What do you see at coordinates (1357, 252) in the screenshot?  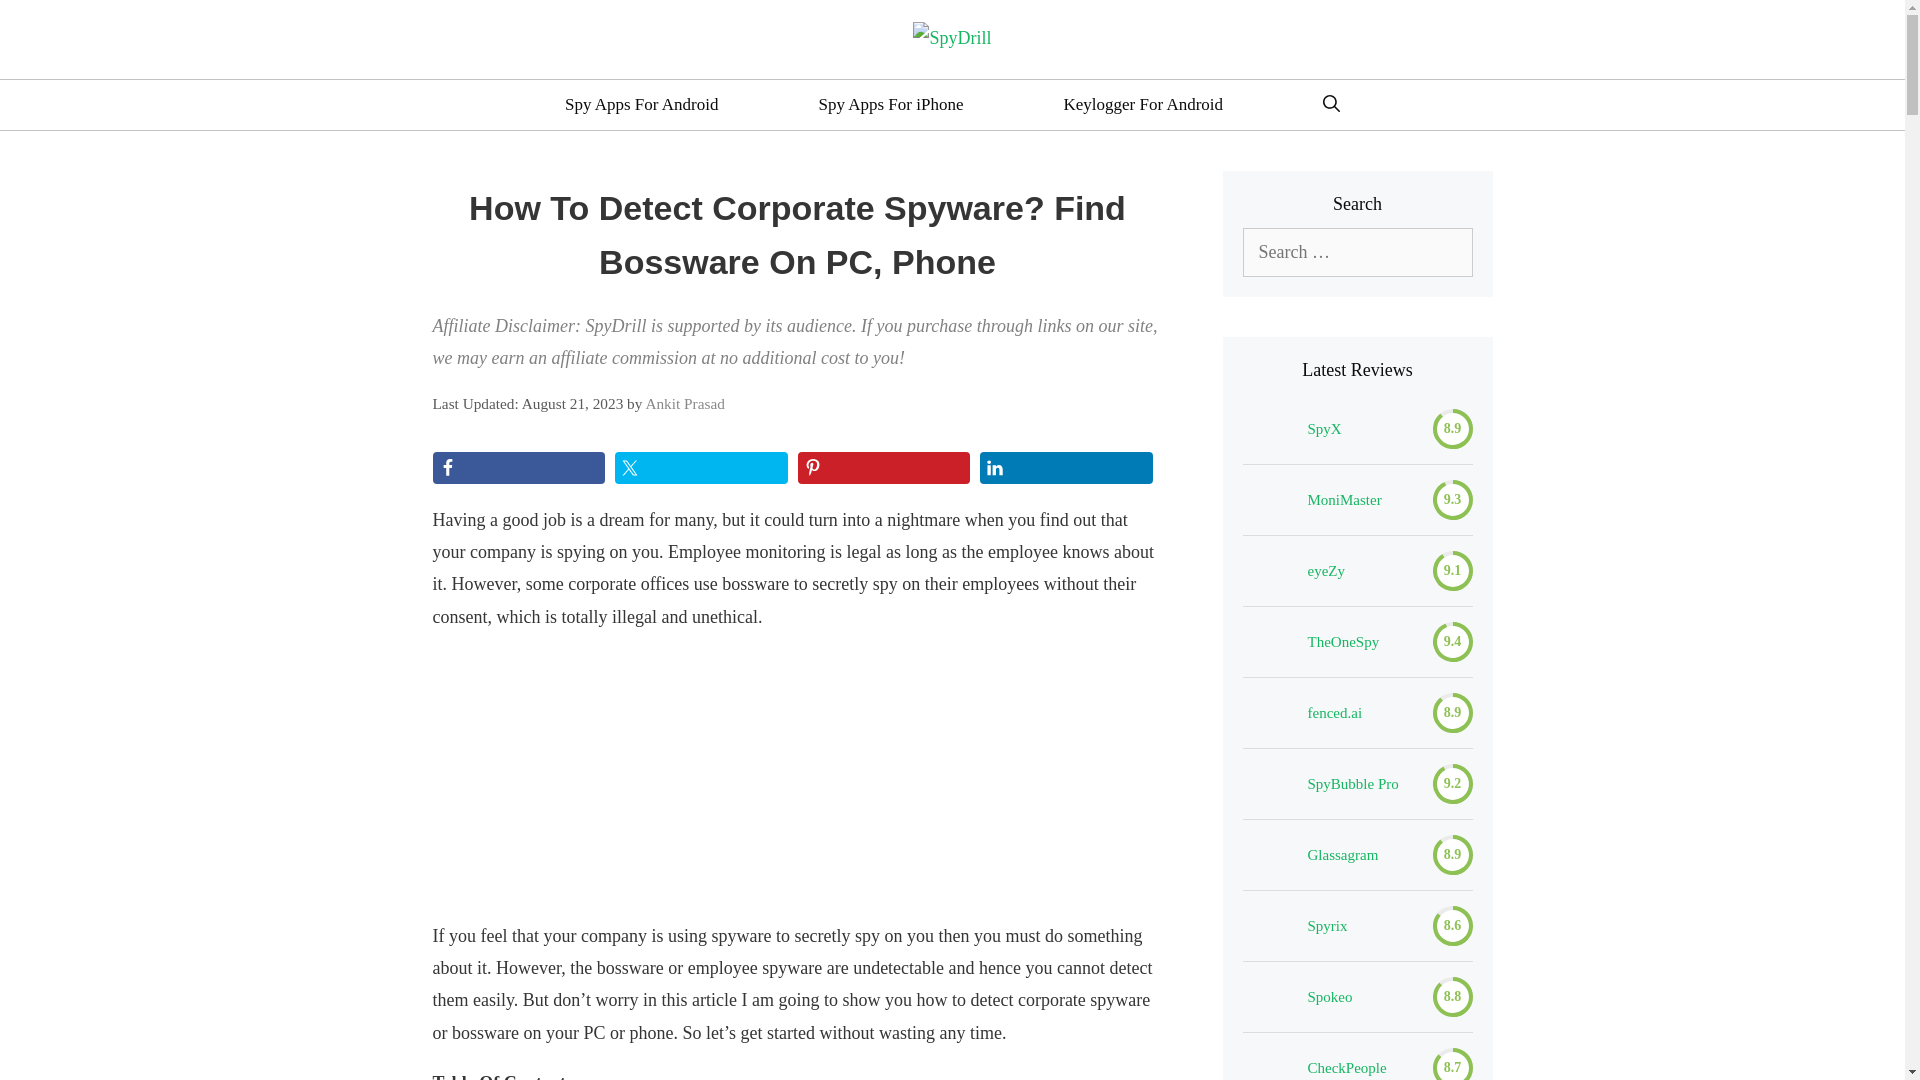 I see `Search for:` at bounding box center [1357, 252].